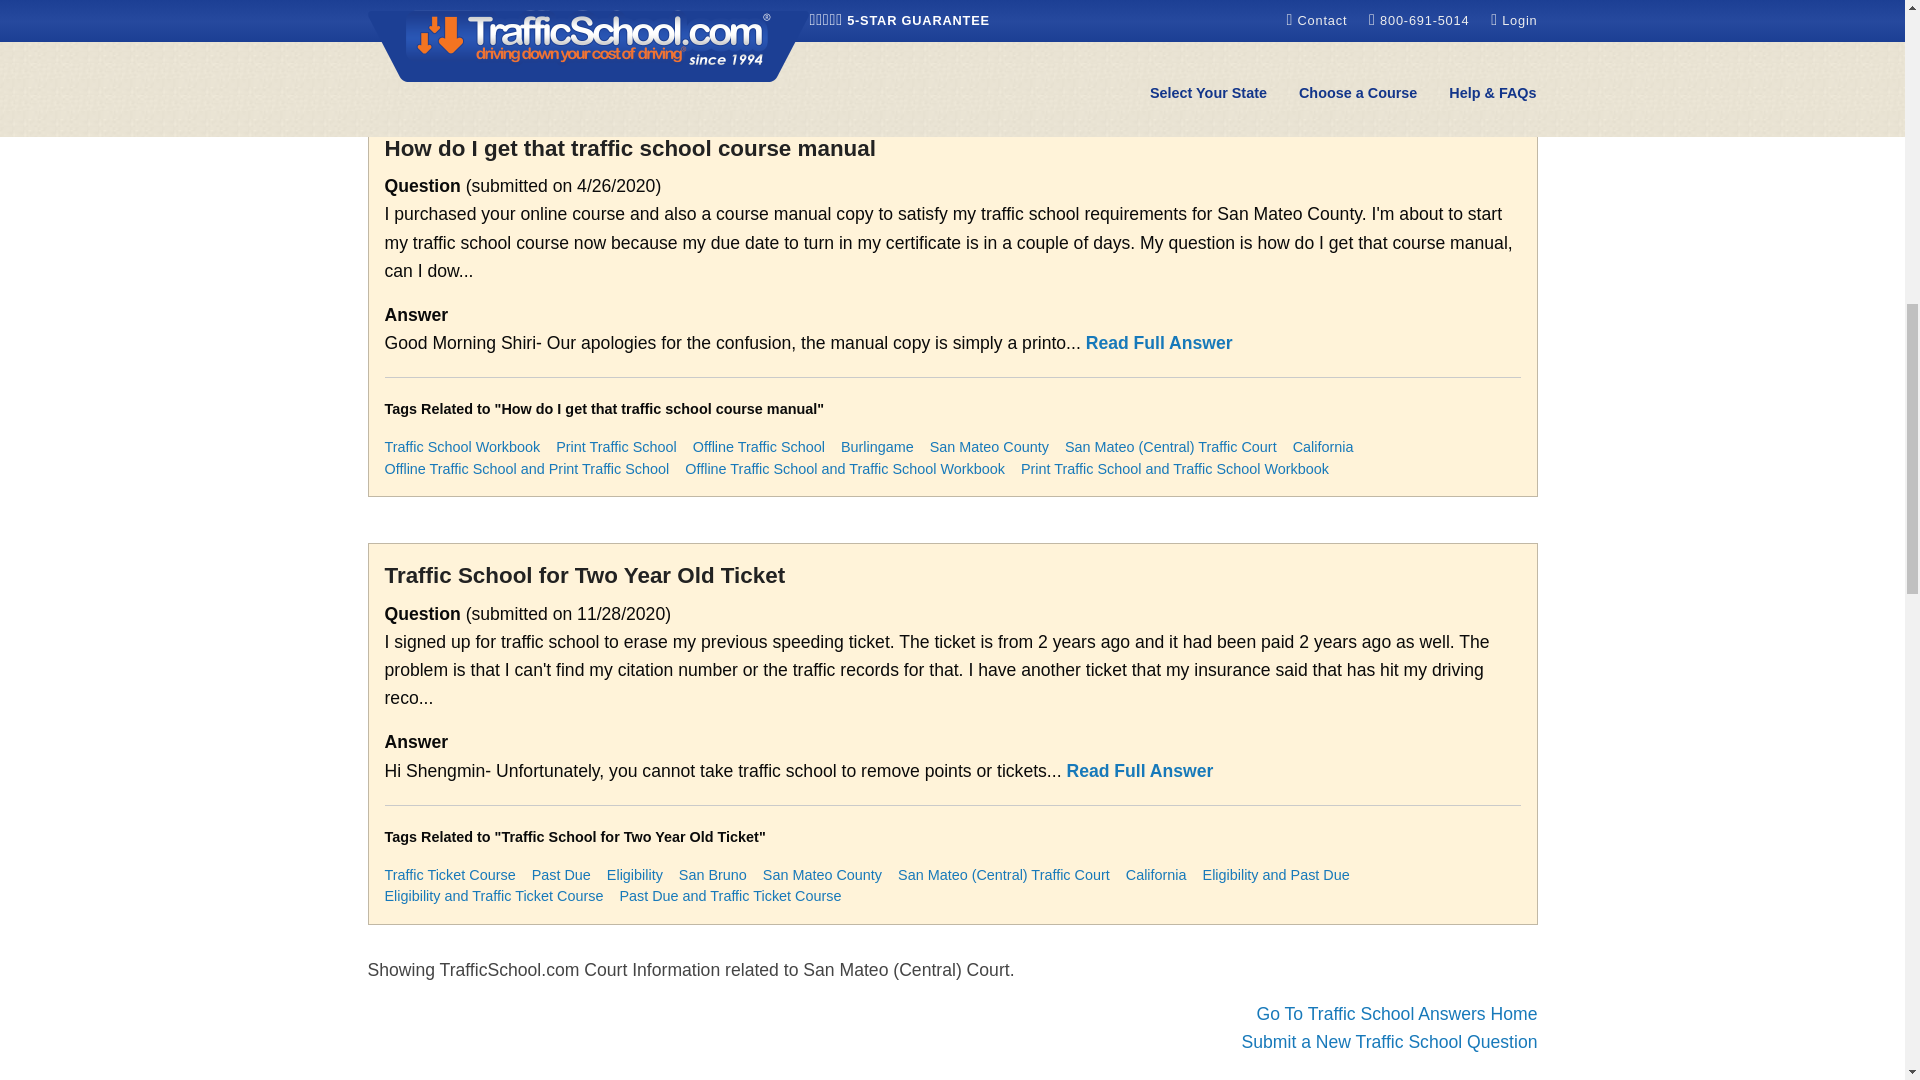  Describe the element at coordinates (988, 446) in the screenshot. I see `San Mateo County` at that location.